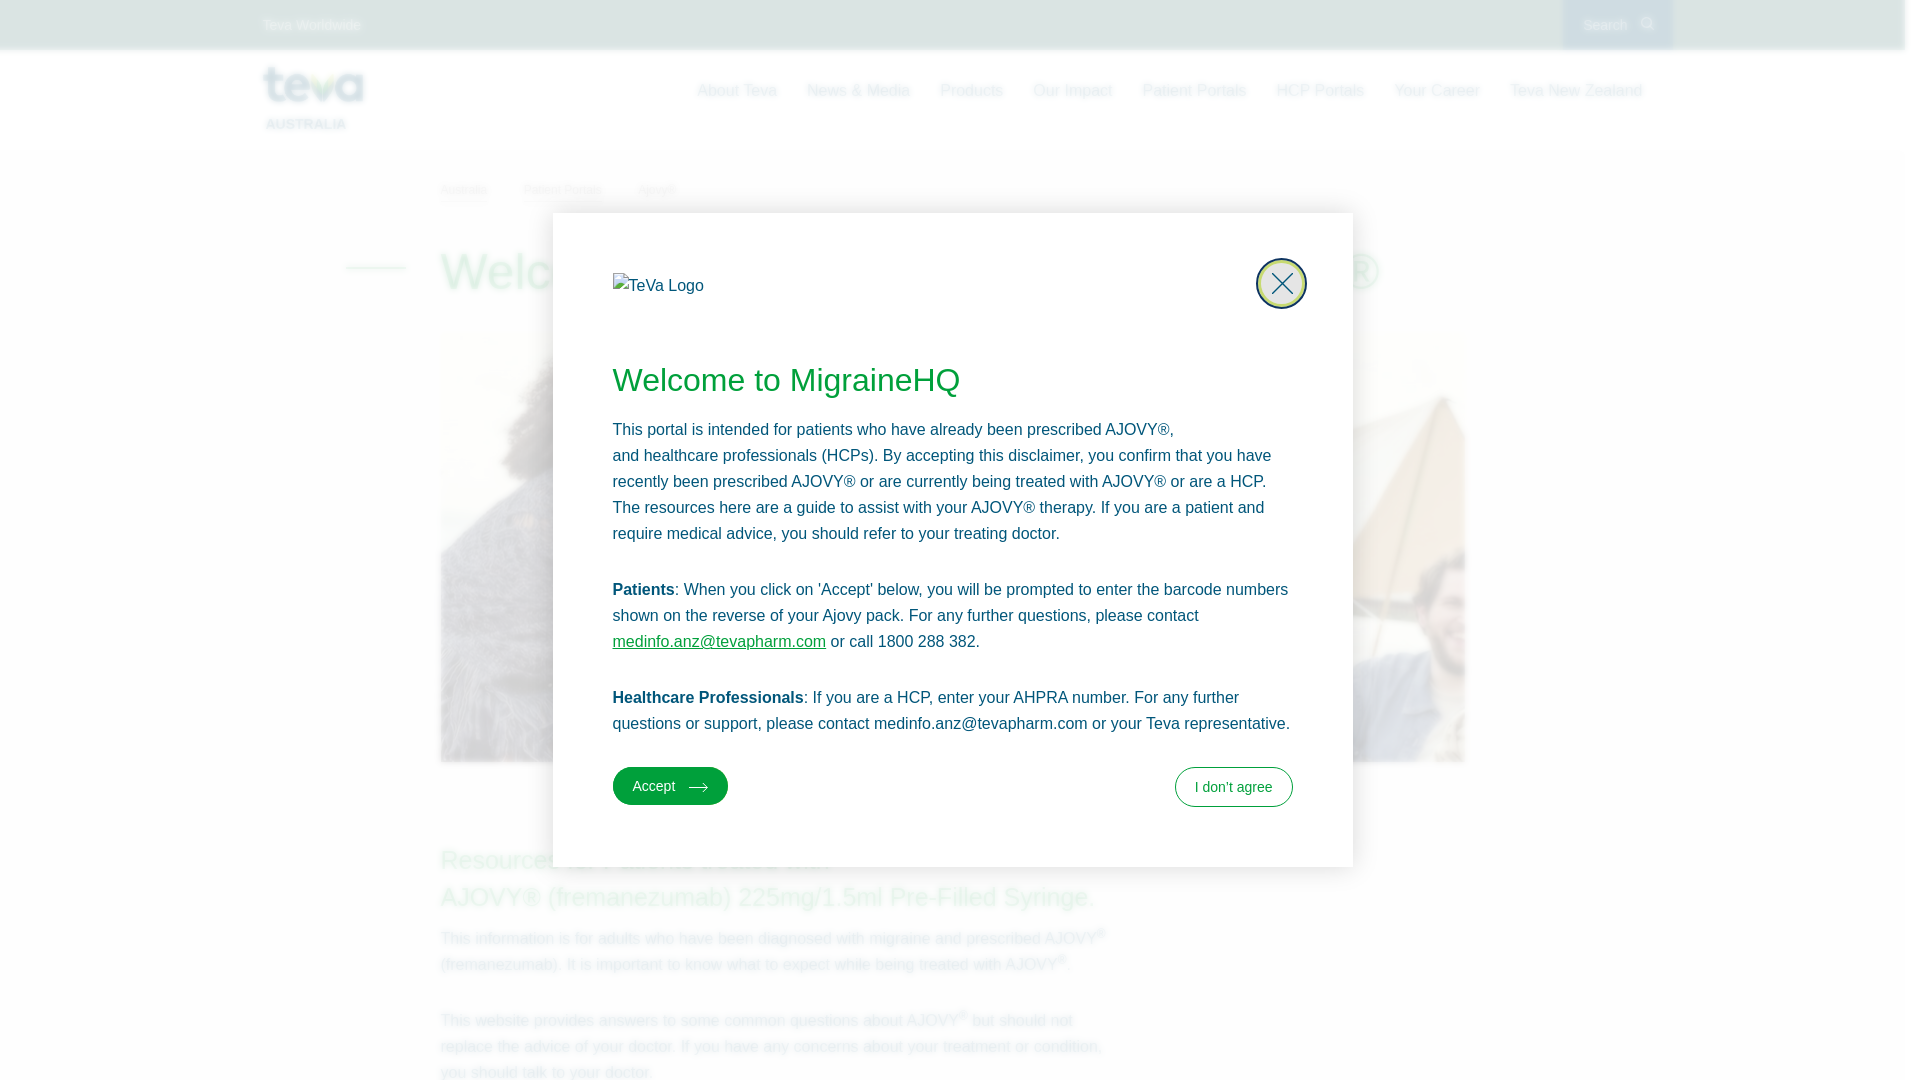  What do you see at coordinates (480, 190) in the screenshot?
I see `Australia` at bounding box center [480, 190].